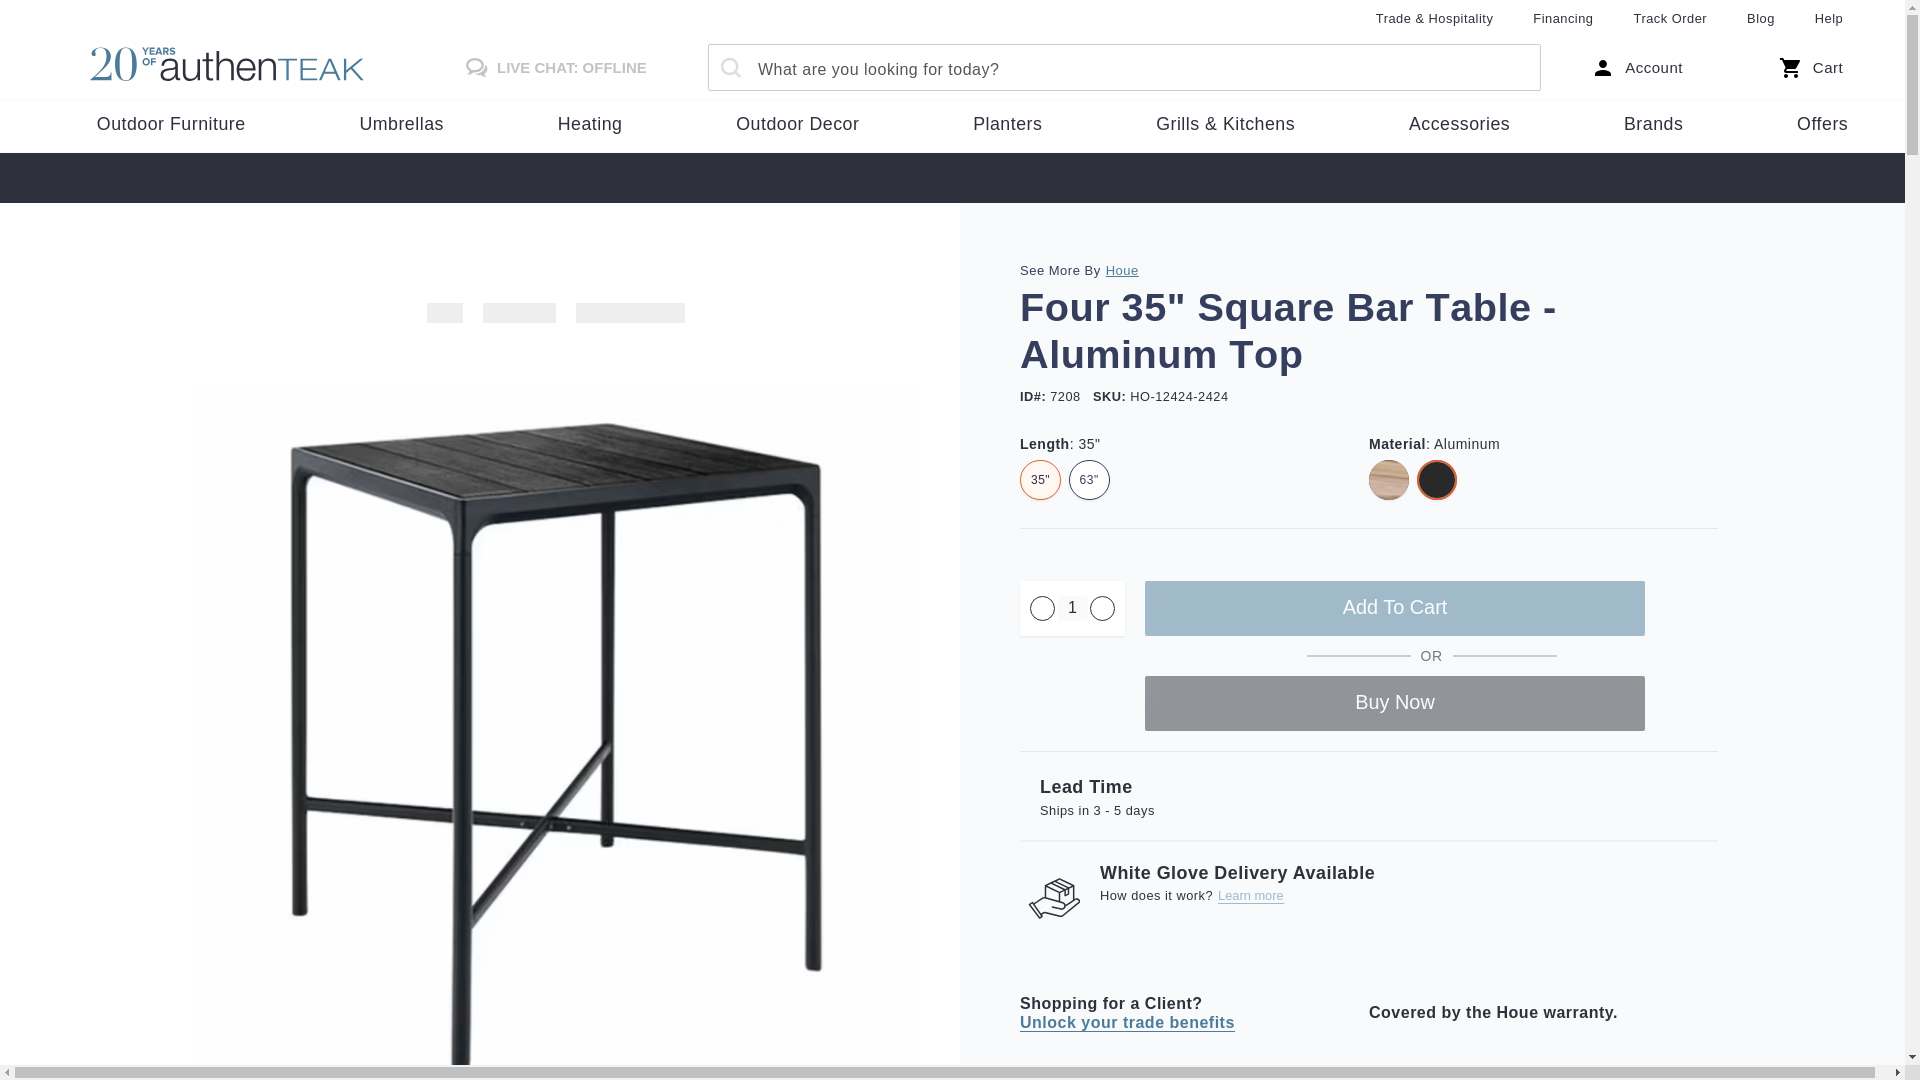 This screenshot has width=1920, height=1080. What do you see at coordinates (244, 67) in the screenshot?
I see `Authenteak.com` at bounding box center [244, 67].